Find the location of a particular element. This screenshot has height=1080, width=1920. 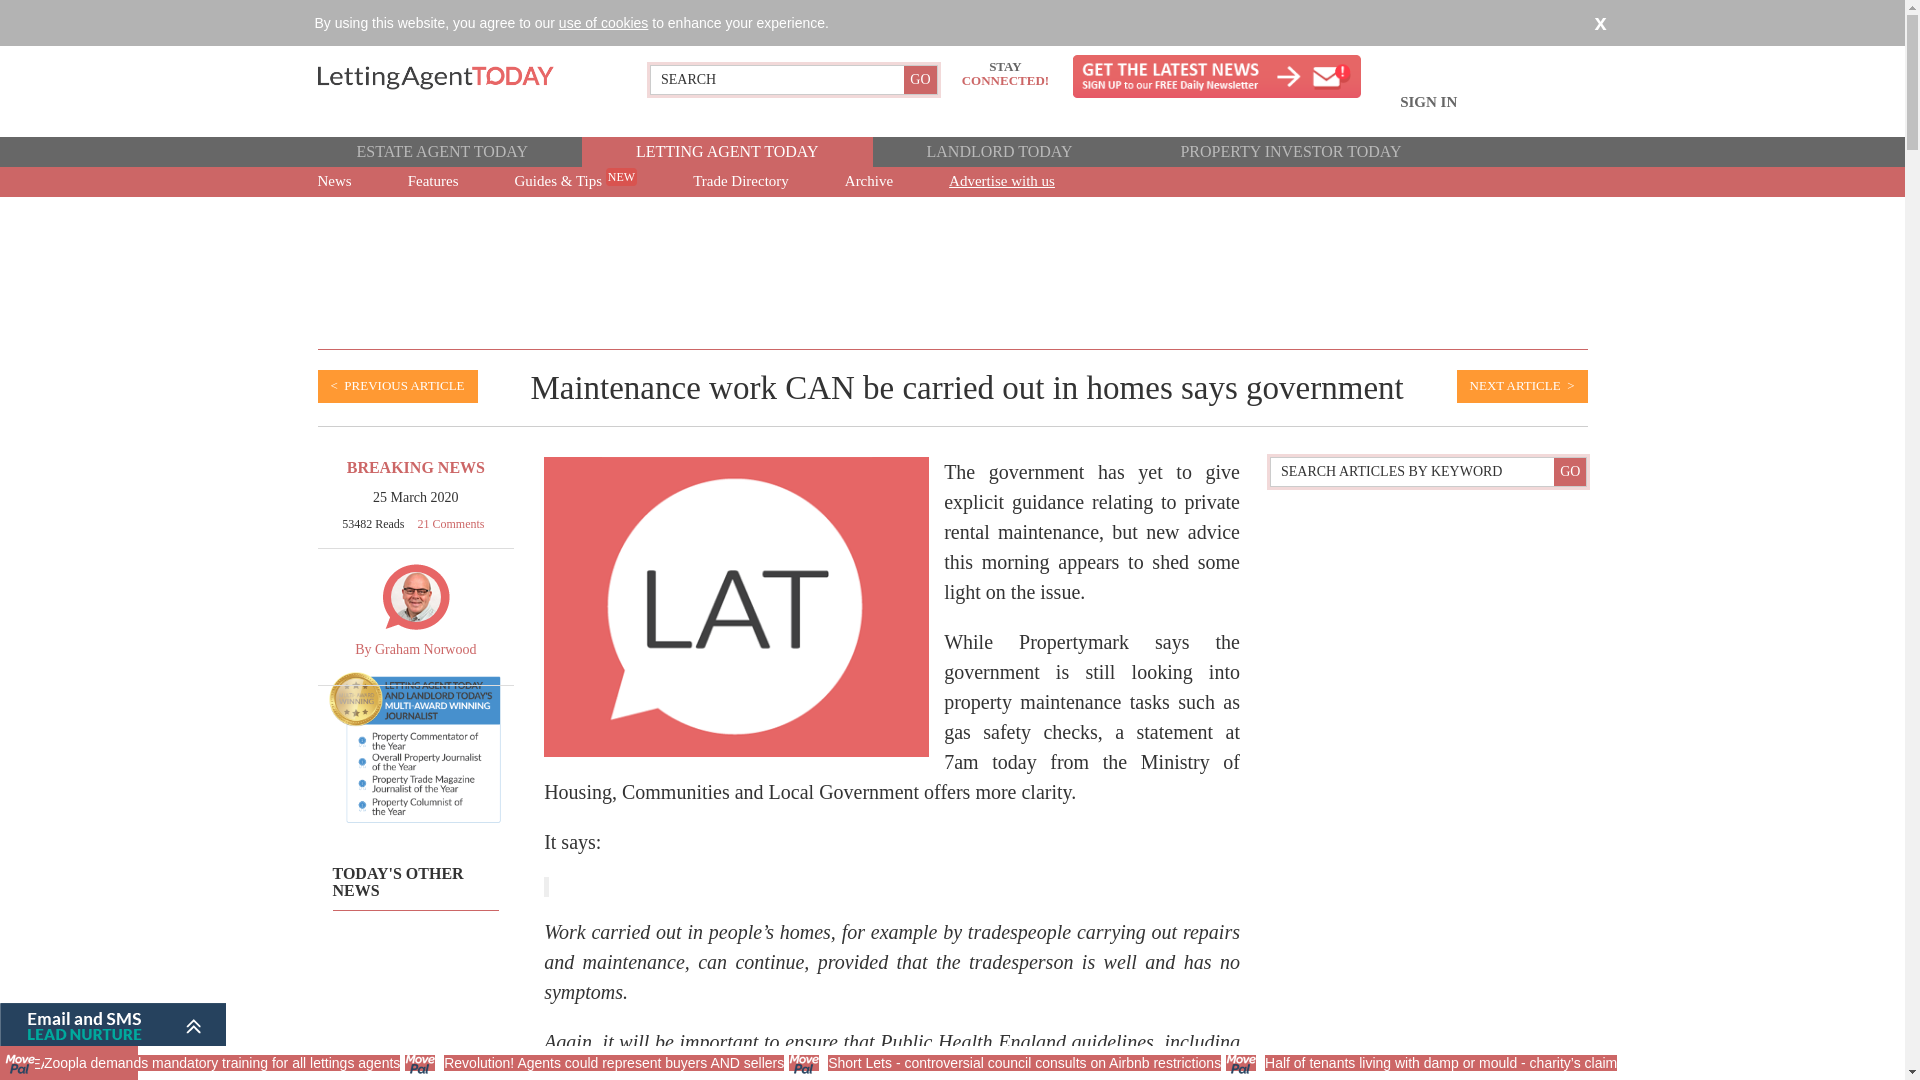

Letting Agent Today is located at coordinates (459, 77).